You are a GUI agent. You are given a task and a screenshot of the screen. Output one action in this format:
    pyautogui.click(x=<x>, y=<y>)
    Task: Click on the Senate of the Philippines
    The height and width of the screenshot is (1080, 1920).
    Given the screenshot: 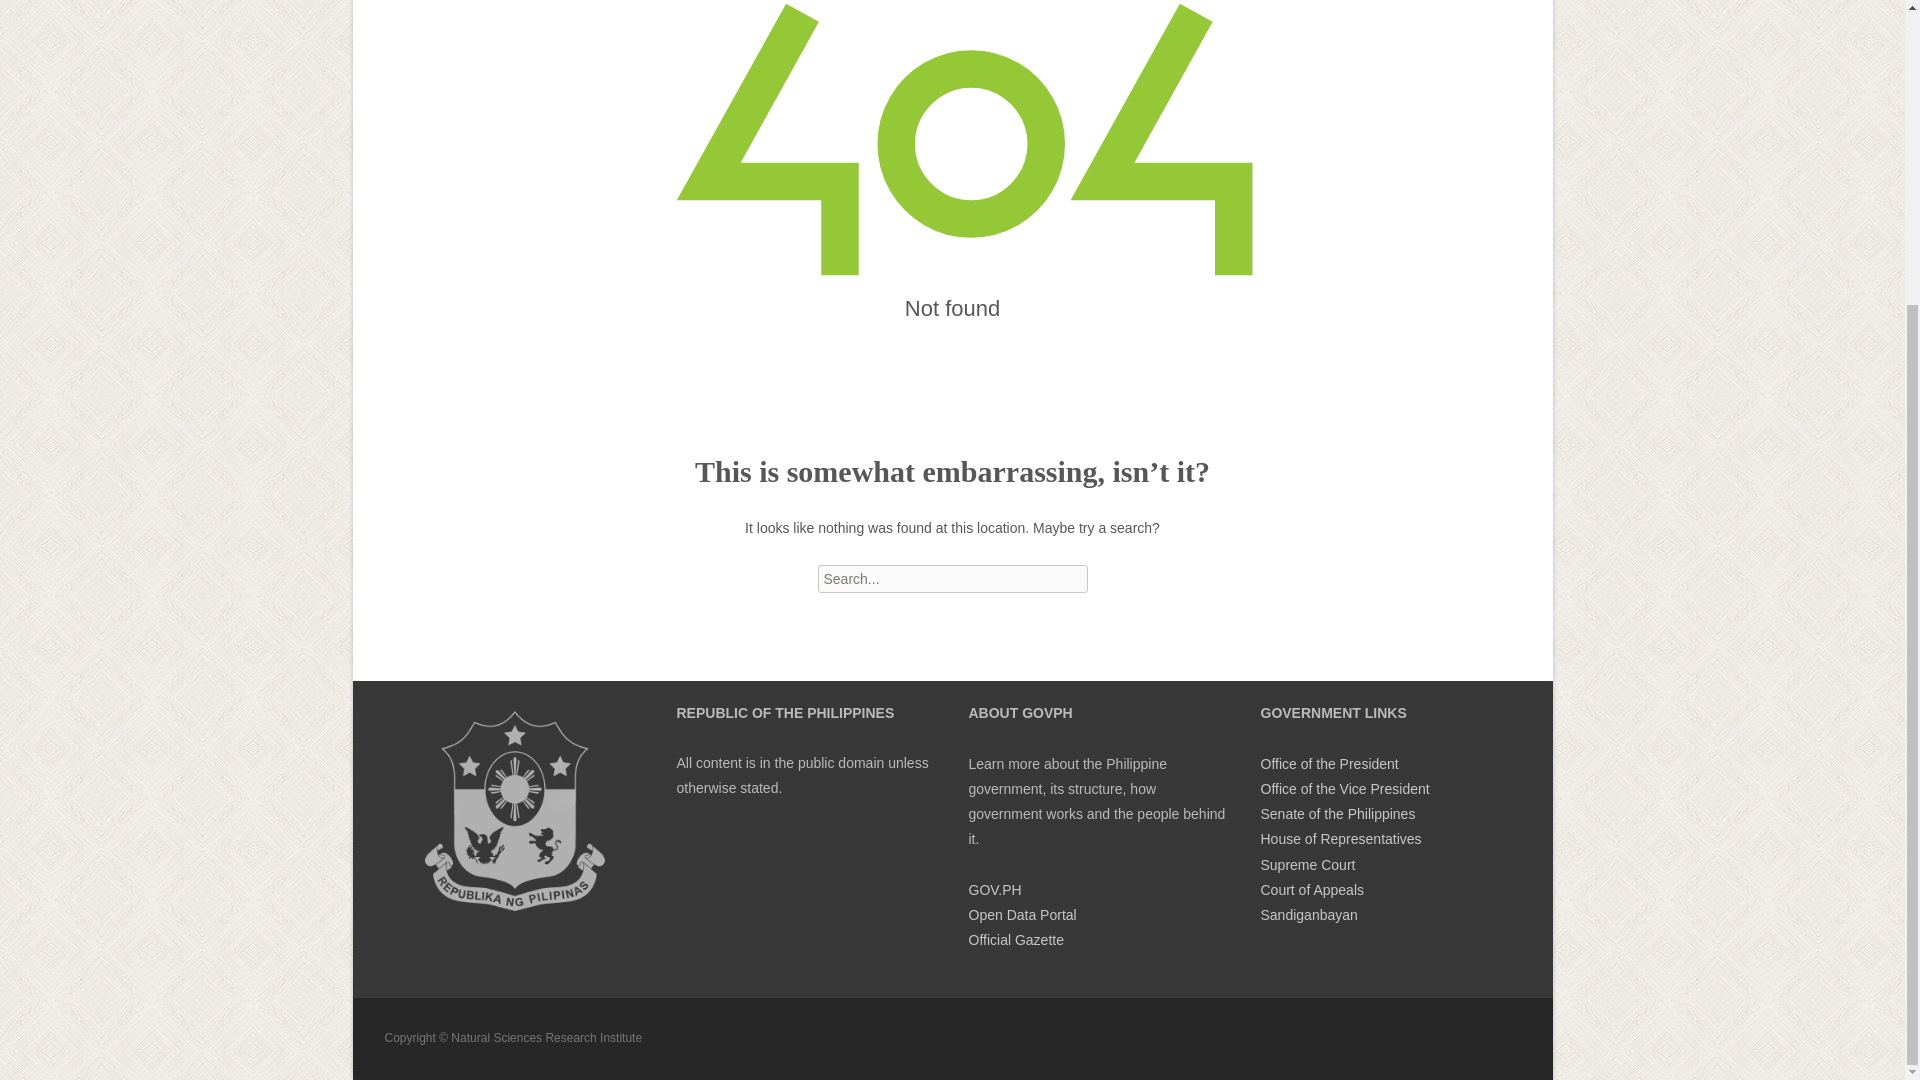 What is the action you would take?
    pyautogui.click(x=1337, y=813)
    